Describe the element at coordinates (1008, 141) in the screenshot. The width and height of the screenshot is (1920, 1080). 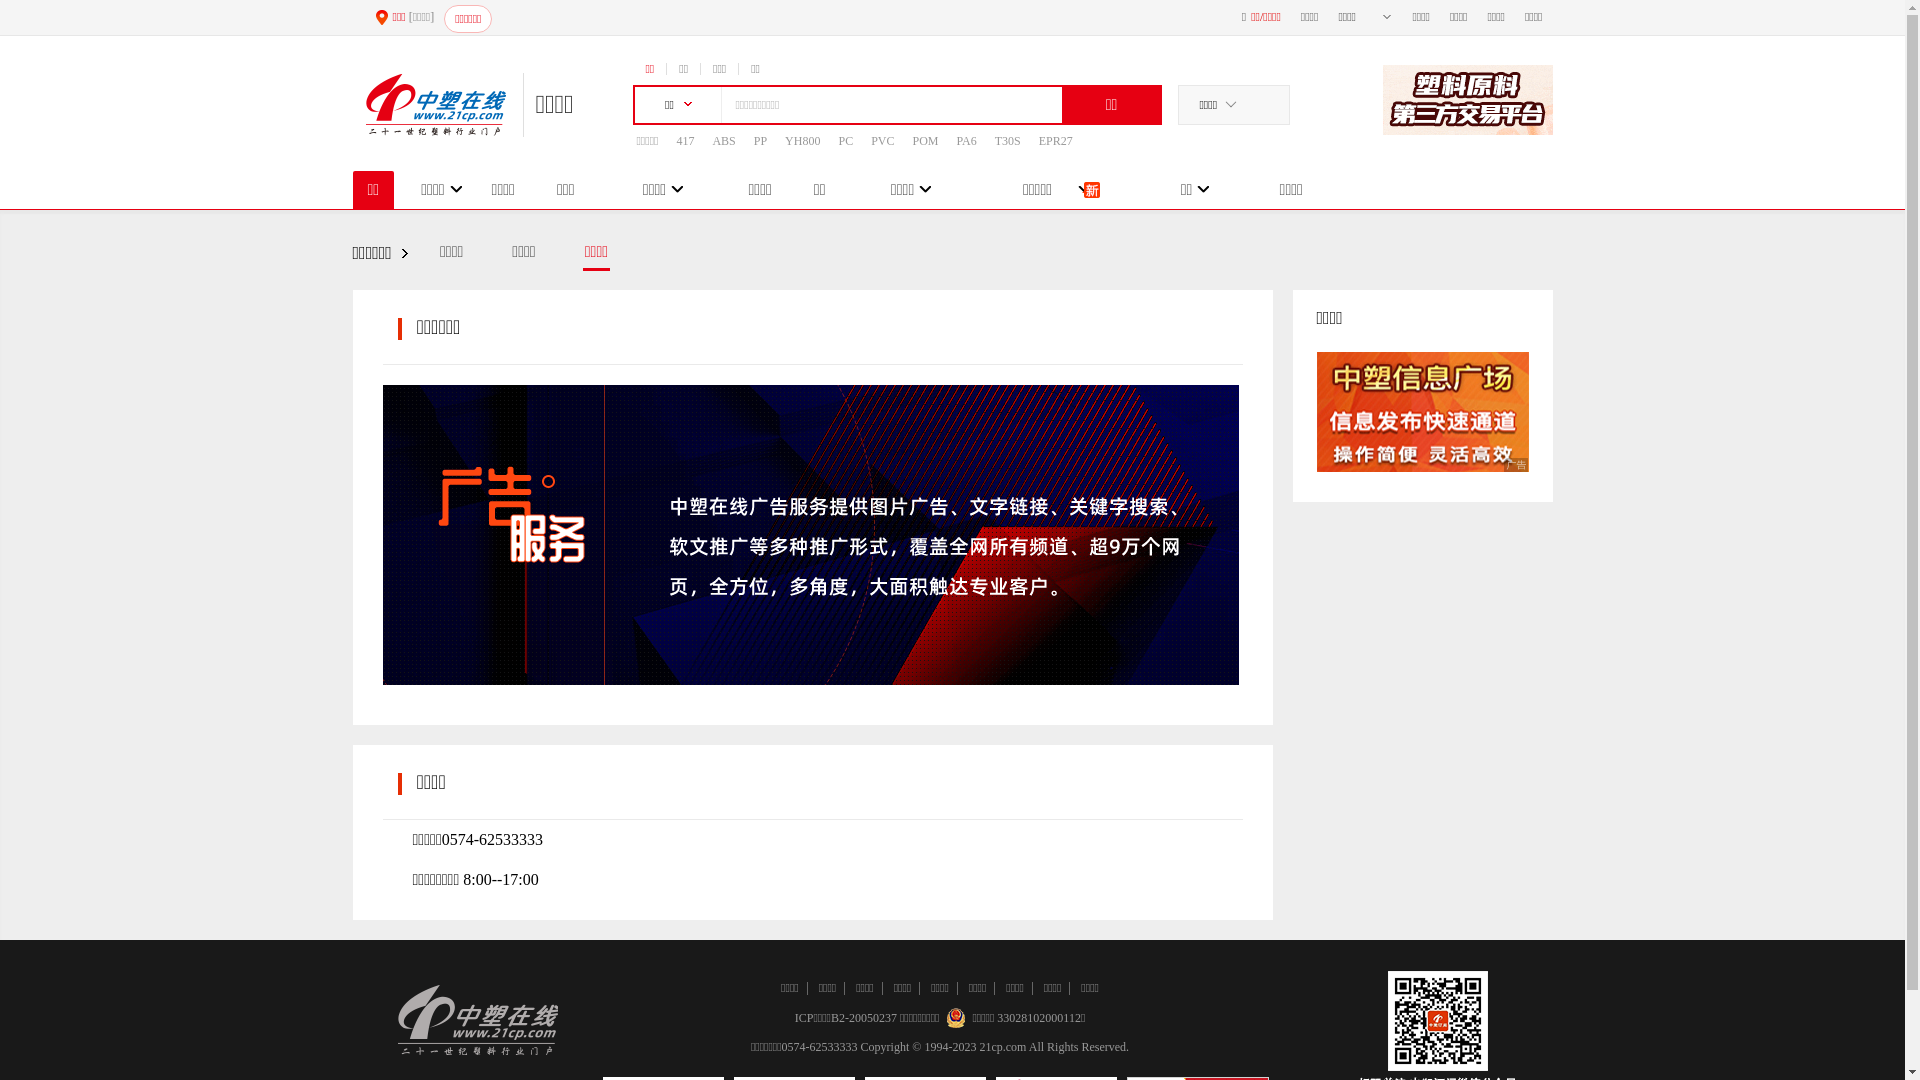
I see `T30S` at that location.